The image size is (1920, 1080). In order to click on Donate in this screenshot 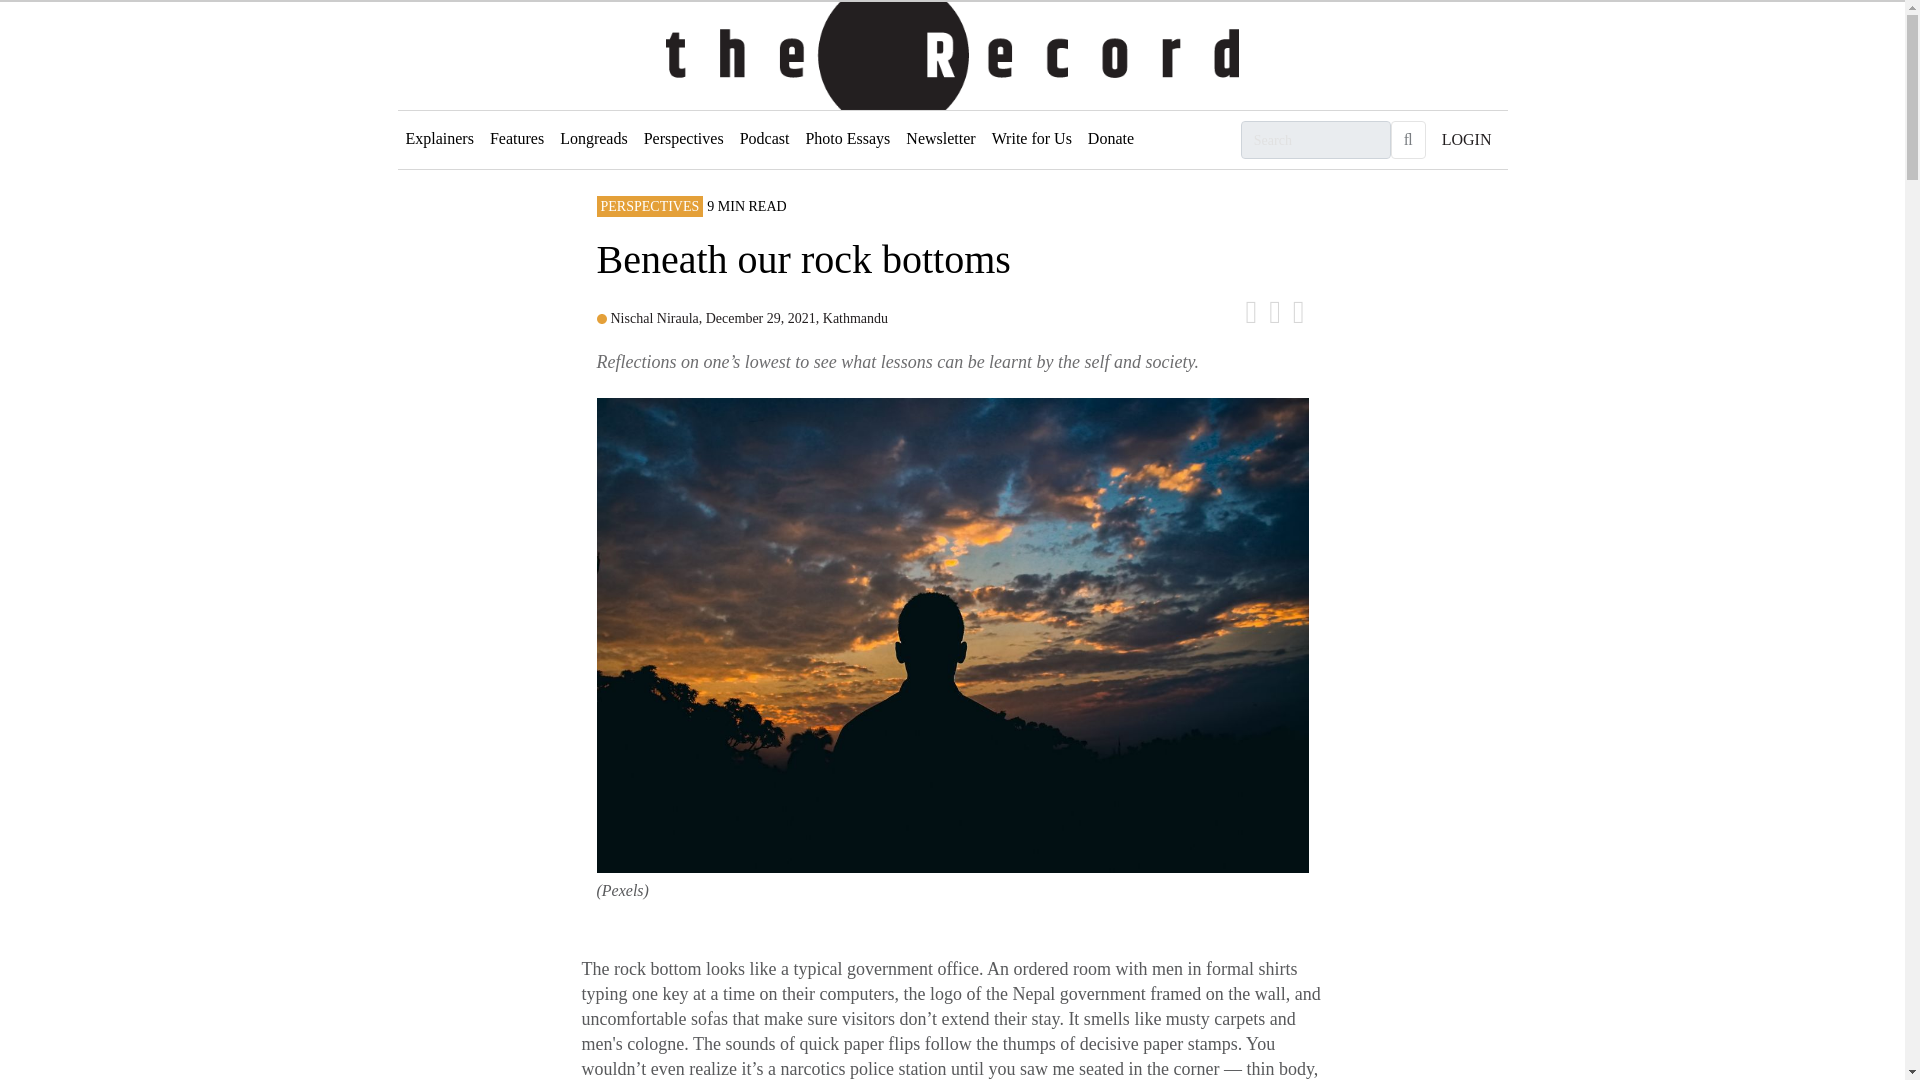, I will do `click(1110, 139)`.